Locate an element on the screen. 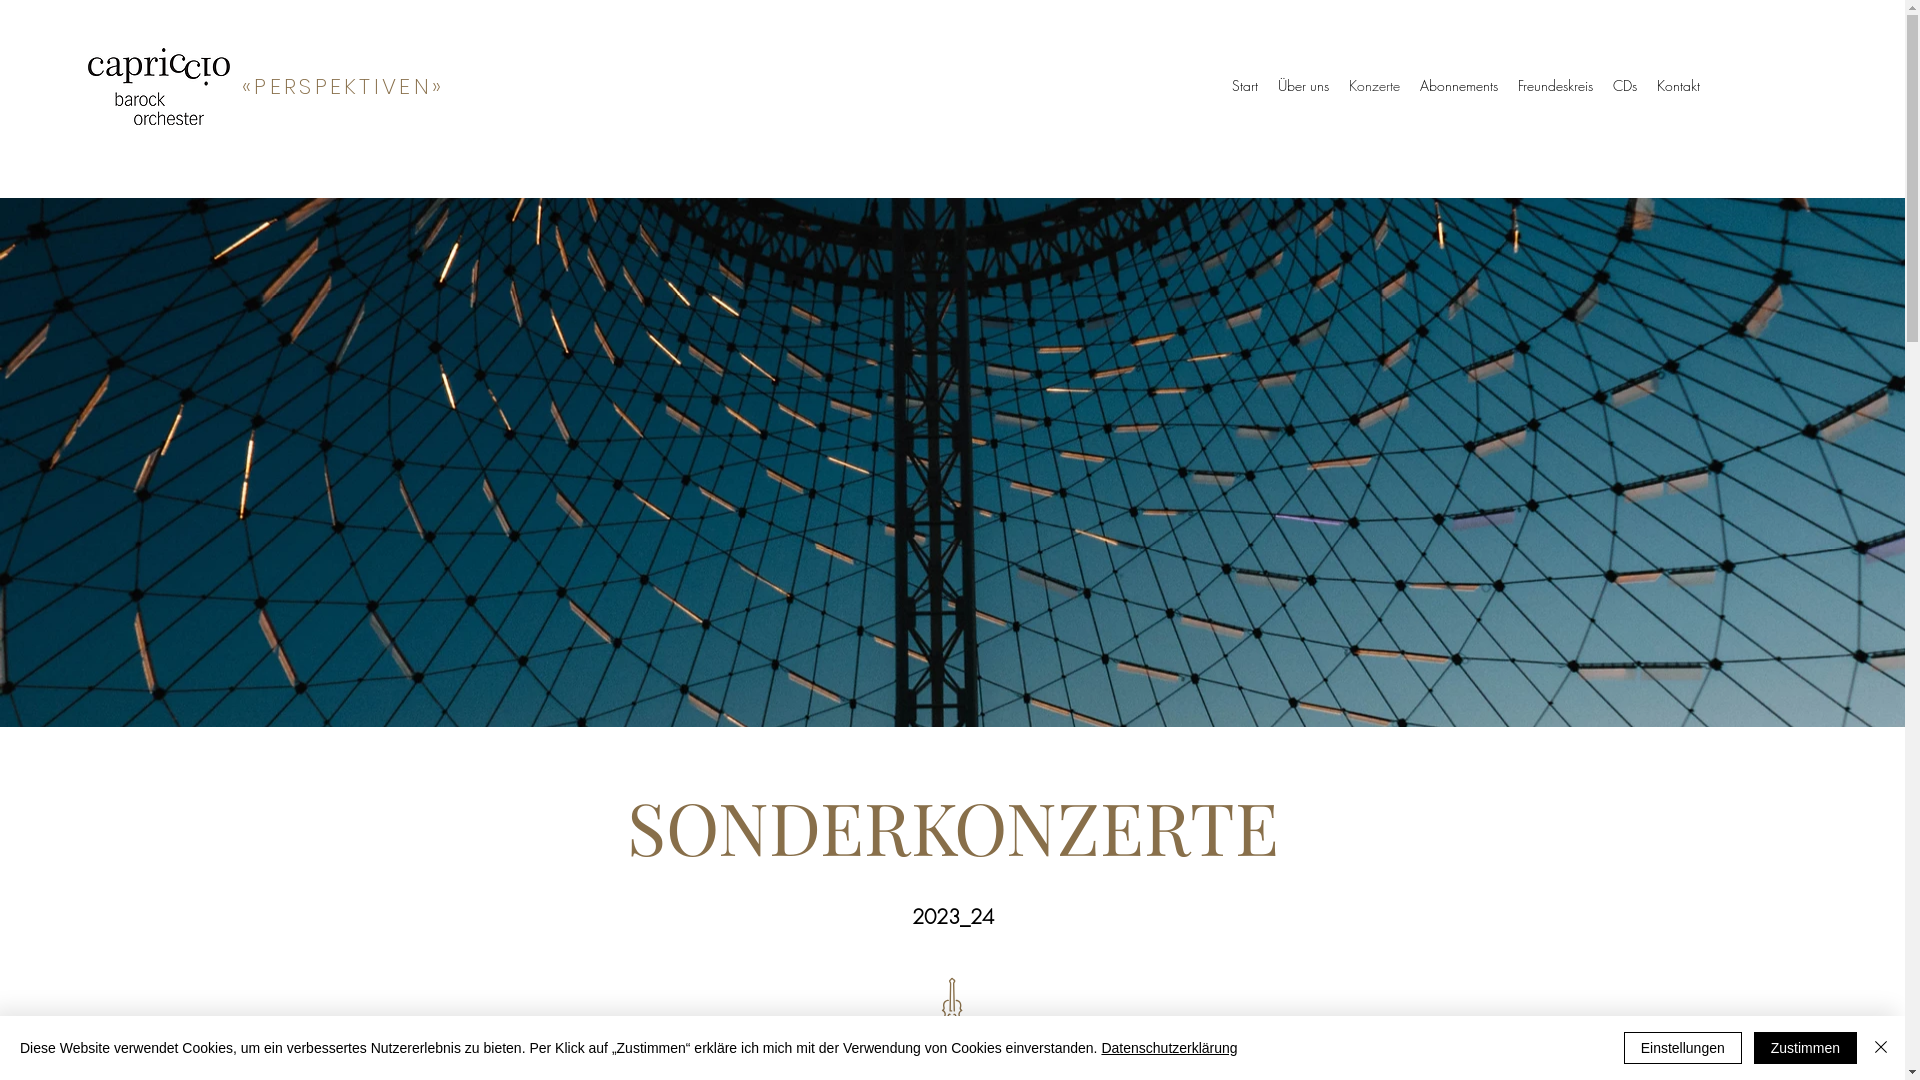  Start is located at coordinates (1245, 86).